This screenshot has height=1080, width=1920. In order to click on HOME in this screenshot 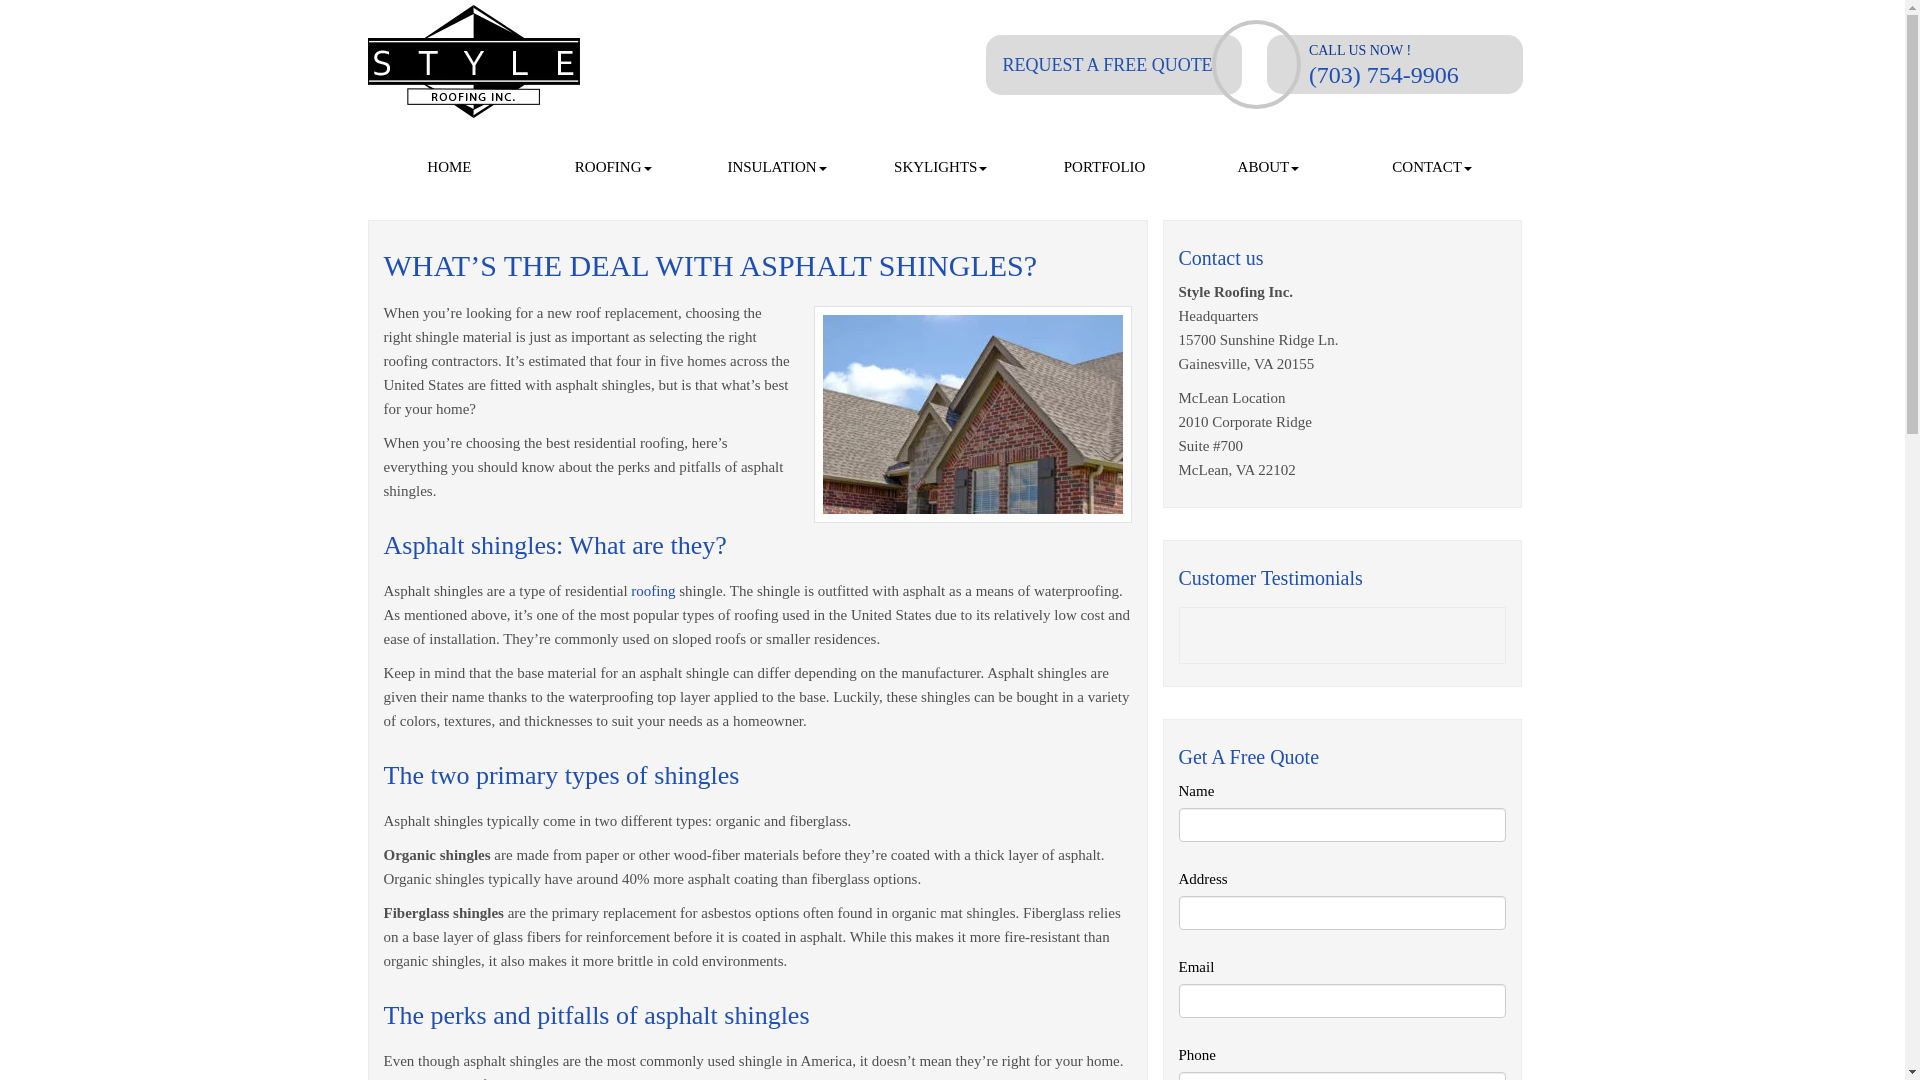, I will do `click(450, 167)`.